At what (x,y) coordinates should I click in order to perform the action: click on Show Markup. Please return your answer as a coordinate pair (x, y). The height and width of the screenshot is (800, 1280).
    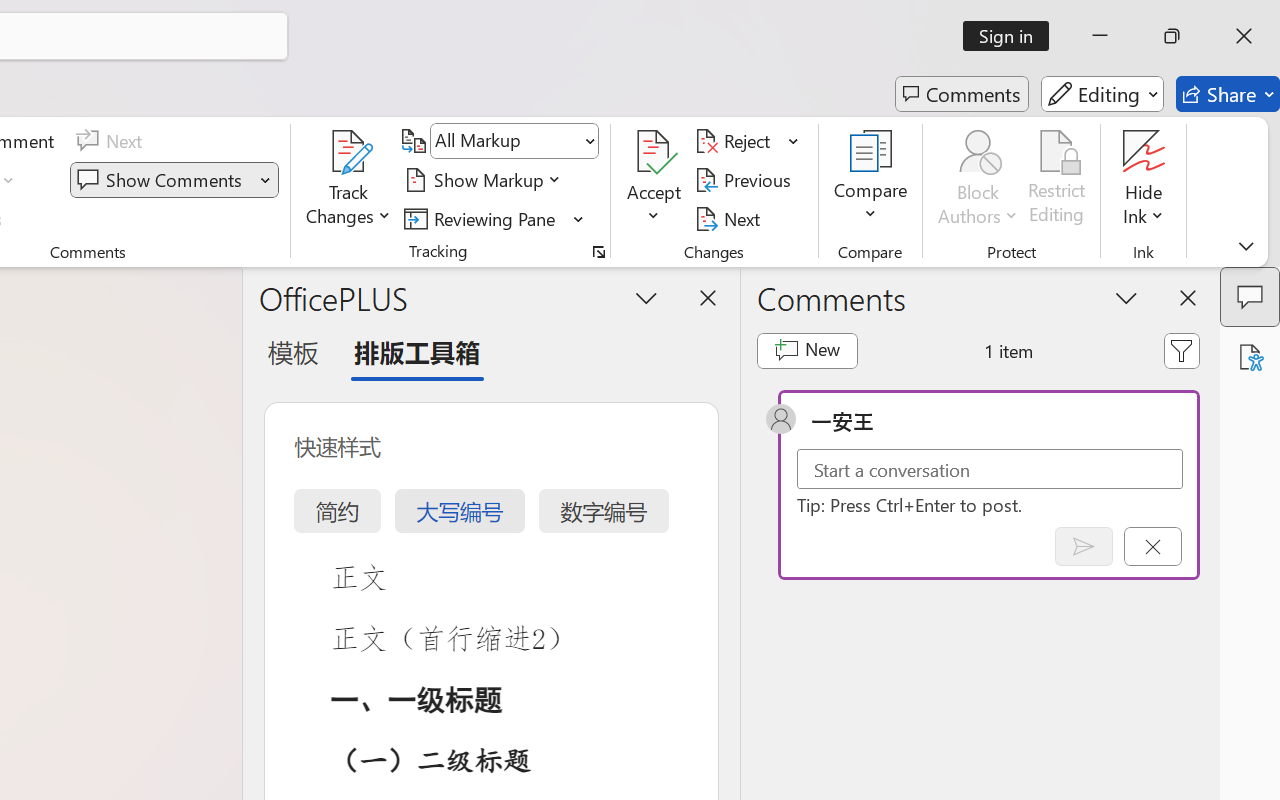
    Looking at the image, I should click on (486, 180).